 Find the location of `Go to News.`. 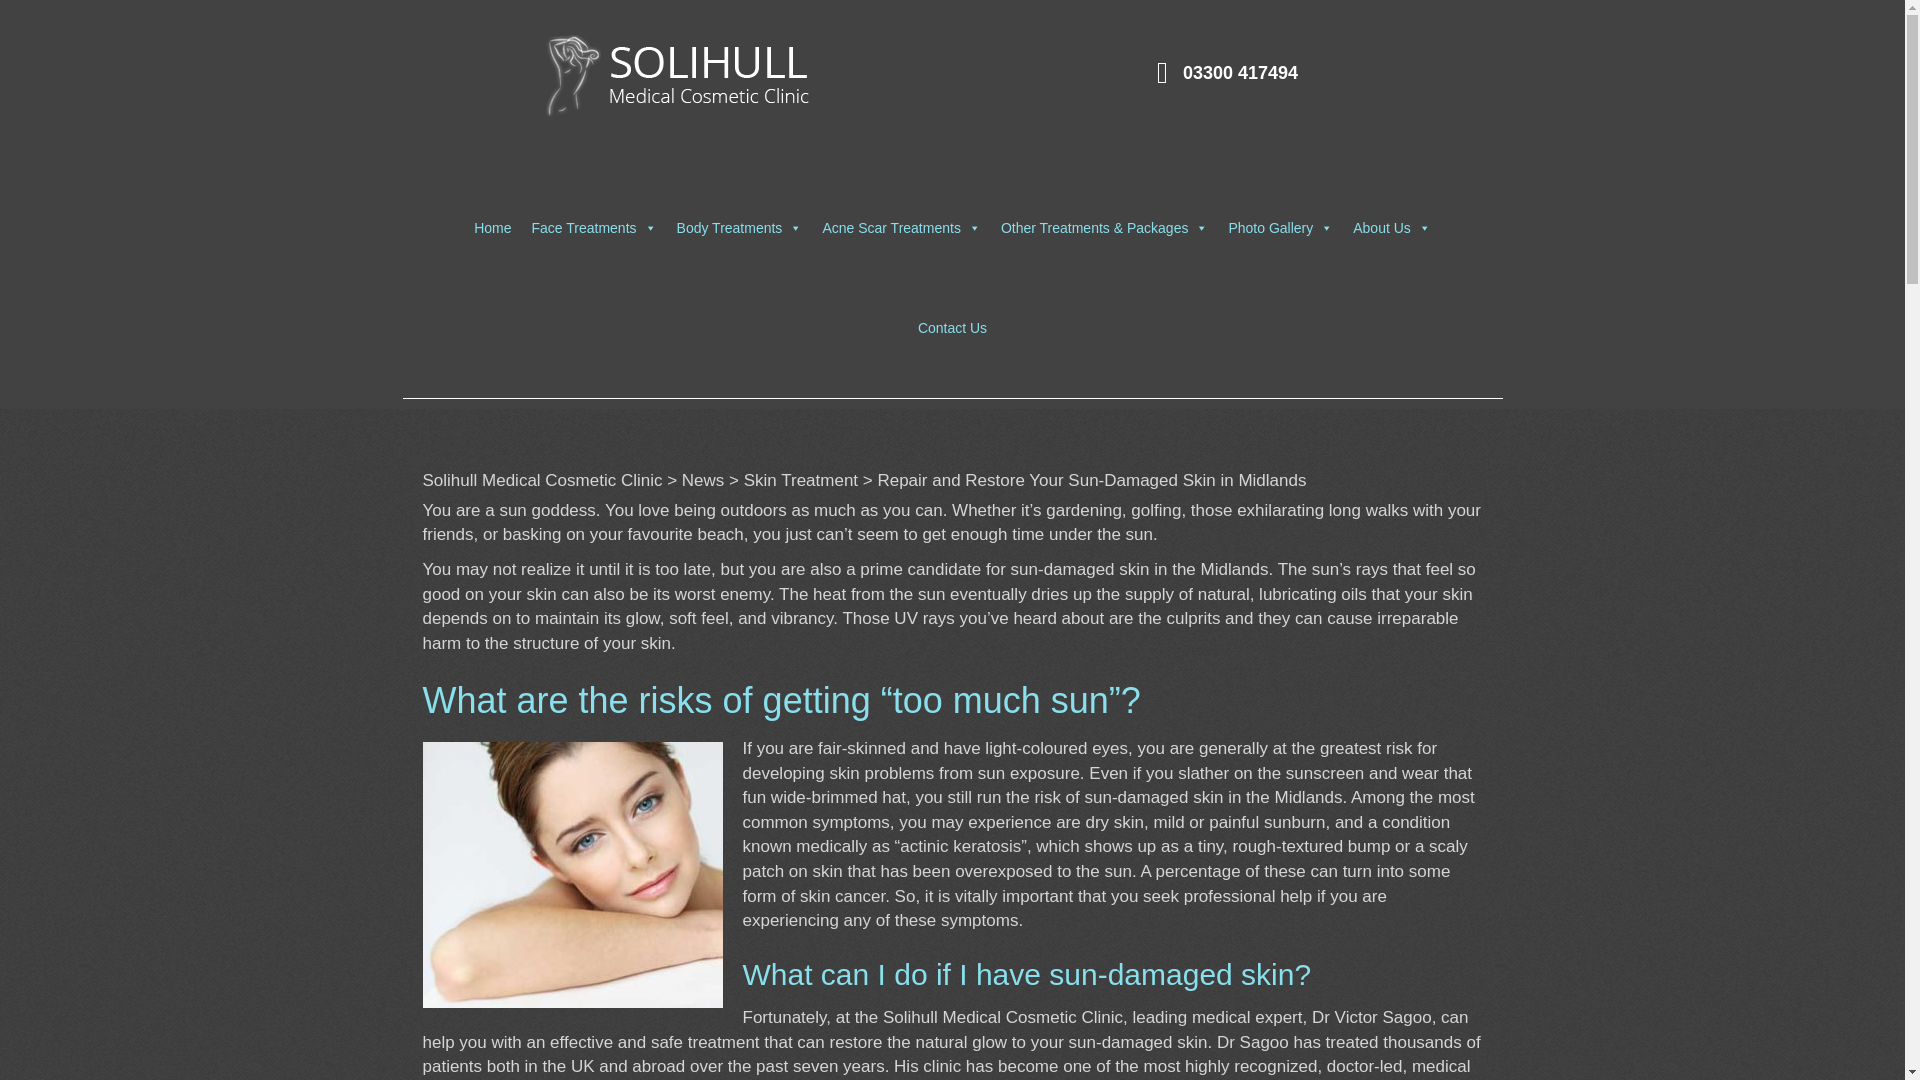

Go to News. is located at coordinates (703, 480).